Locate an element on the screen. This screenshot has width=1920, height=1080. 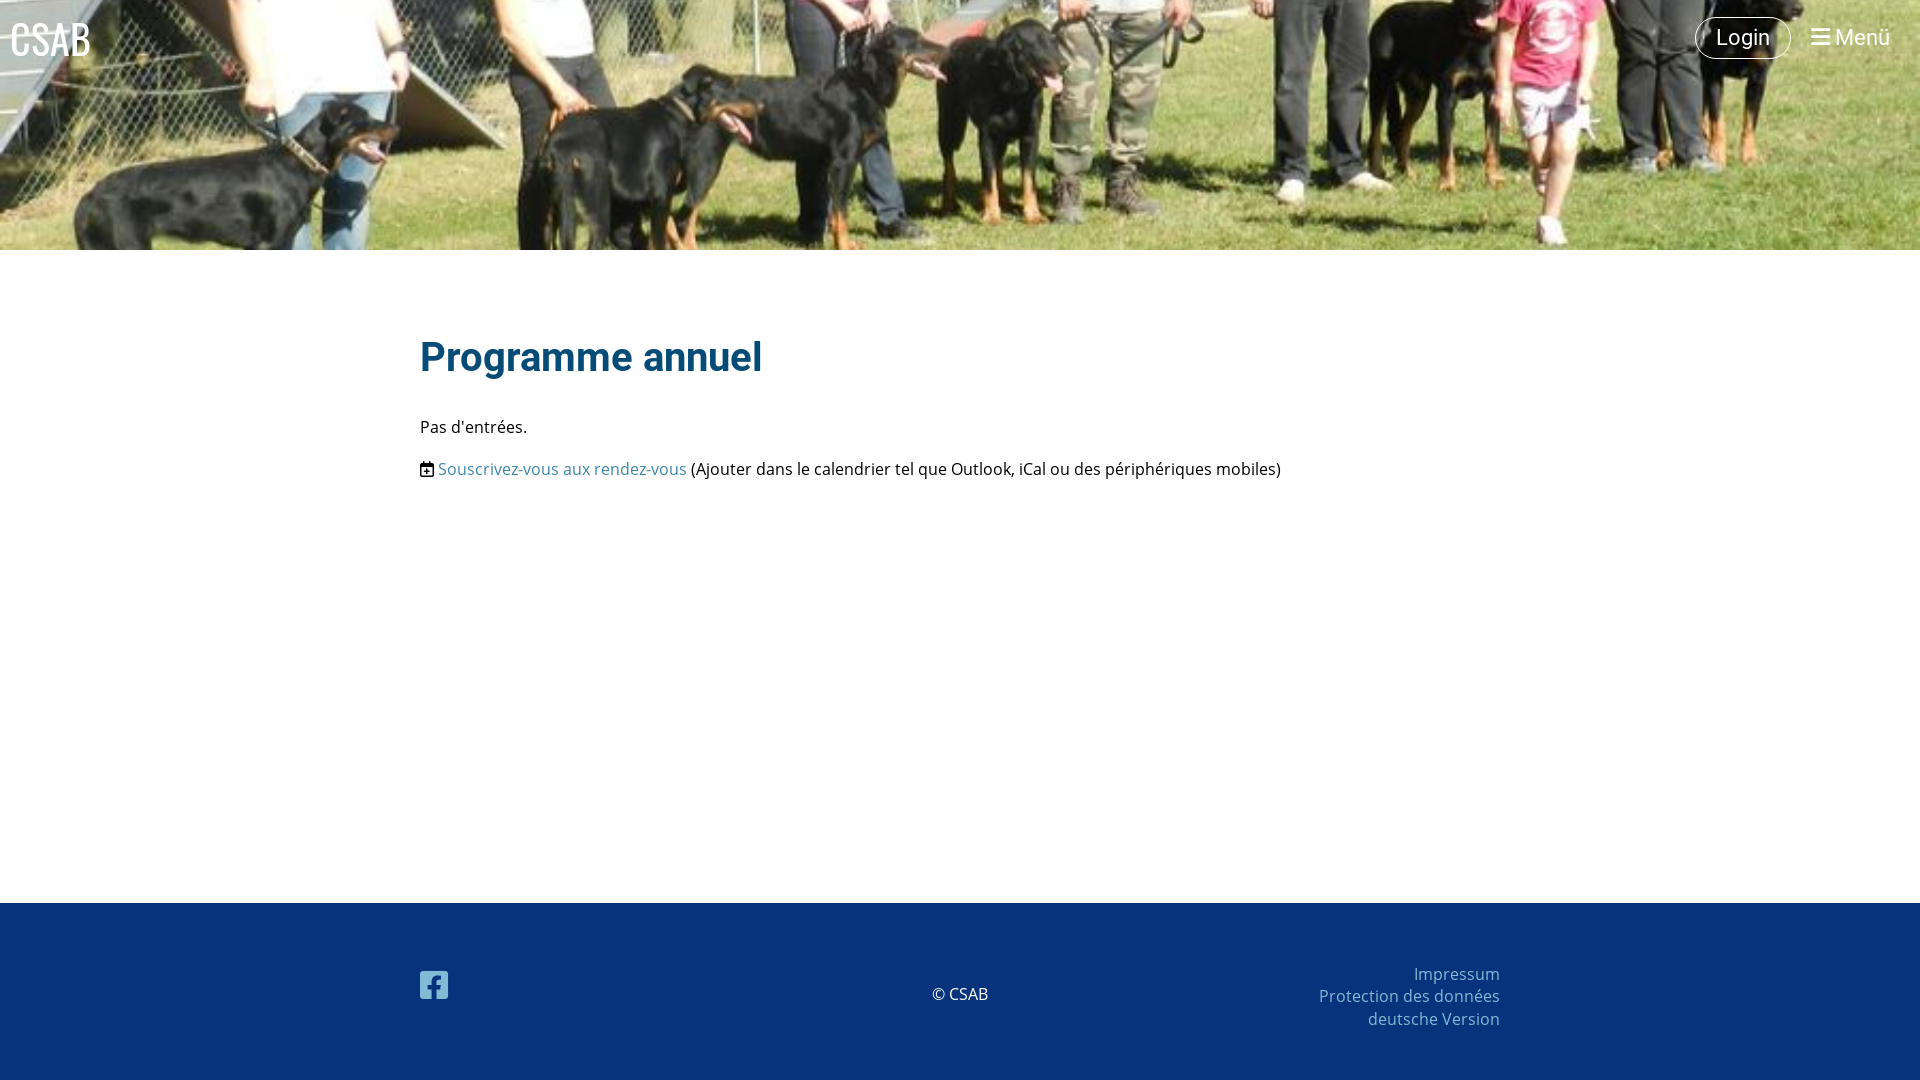
Impressum is located at coordinates (1457, 974).